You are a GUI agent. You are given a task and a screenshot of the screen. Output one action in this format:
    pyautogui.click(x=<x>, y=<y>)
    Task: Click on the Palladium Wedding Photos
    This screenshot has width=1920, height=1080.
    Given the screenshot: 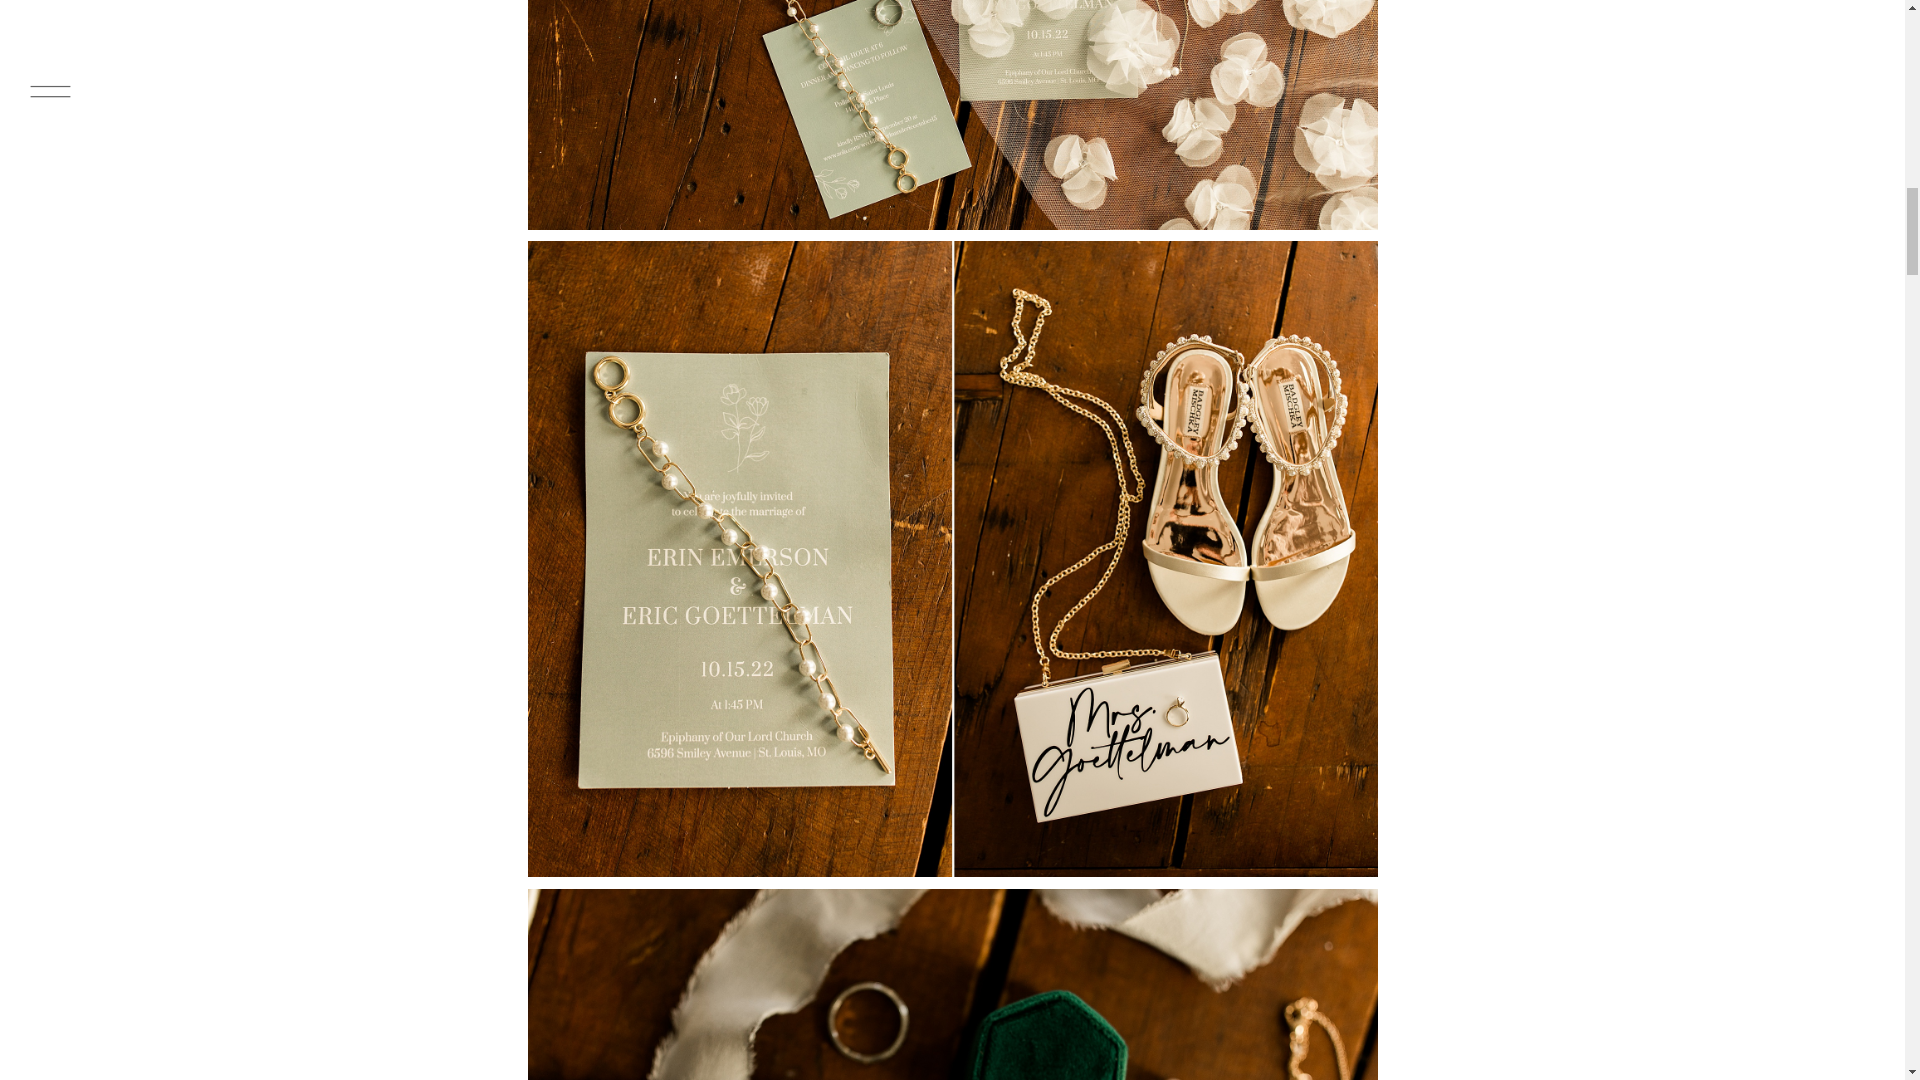 What is the action you would take?
    pyautogui.click(x=953, y=984)
    